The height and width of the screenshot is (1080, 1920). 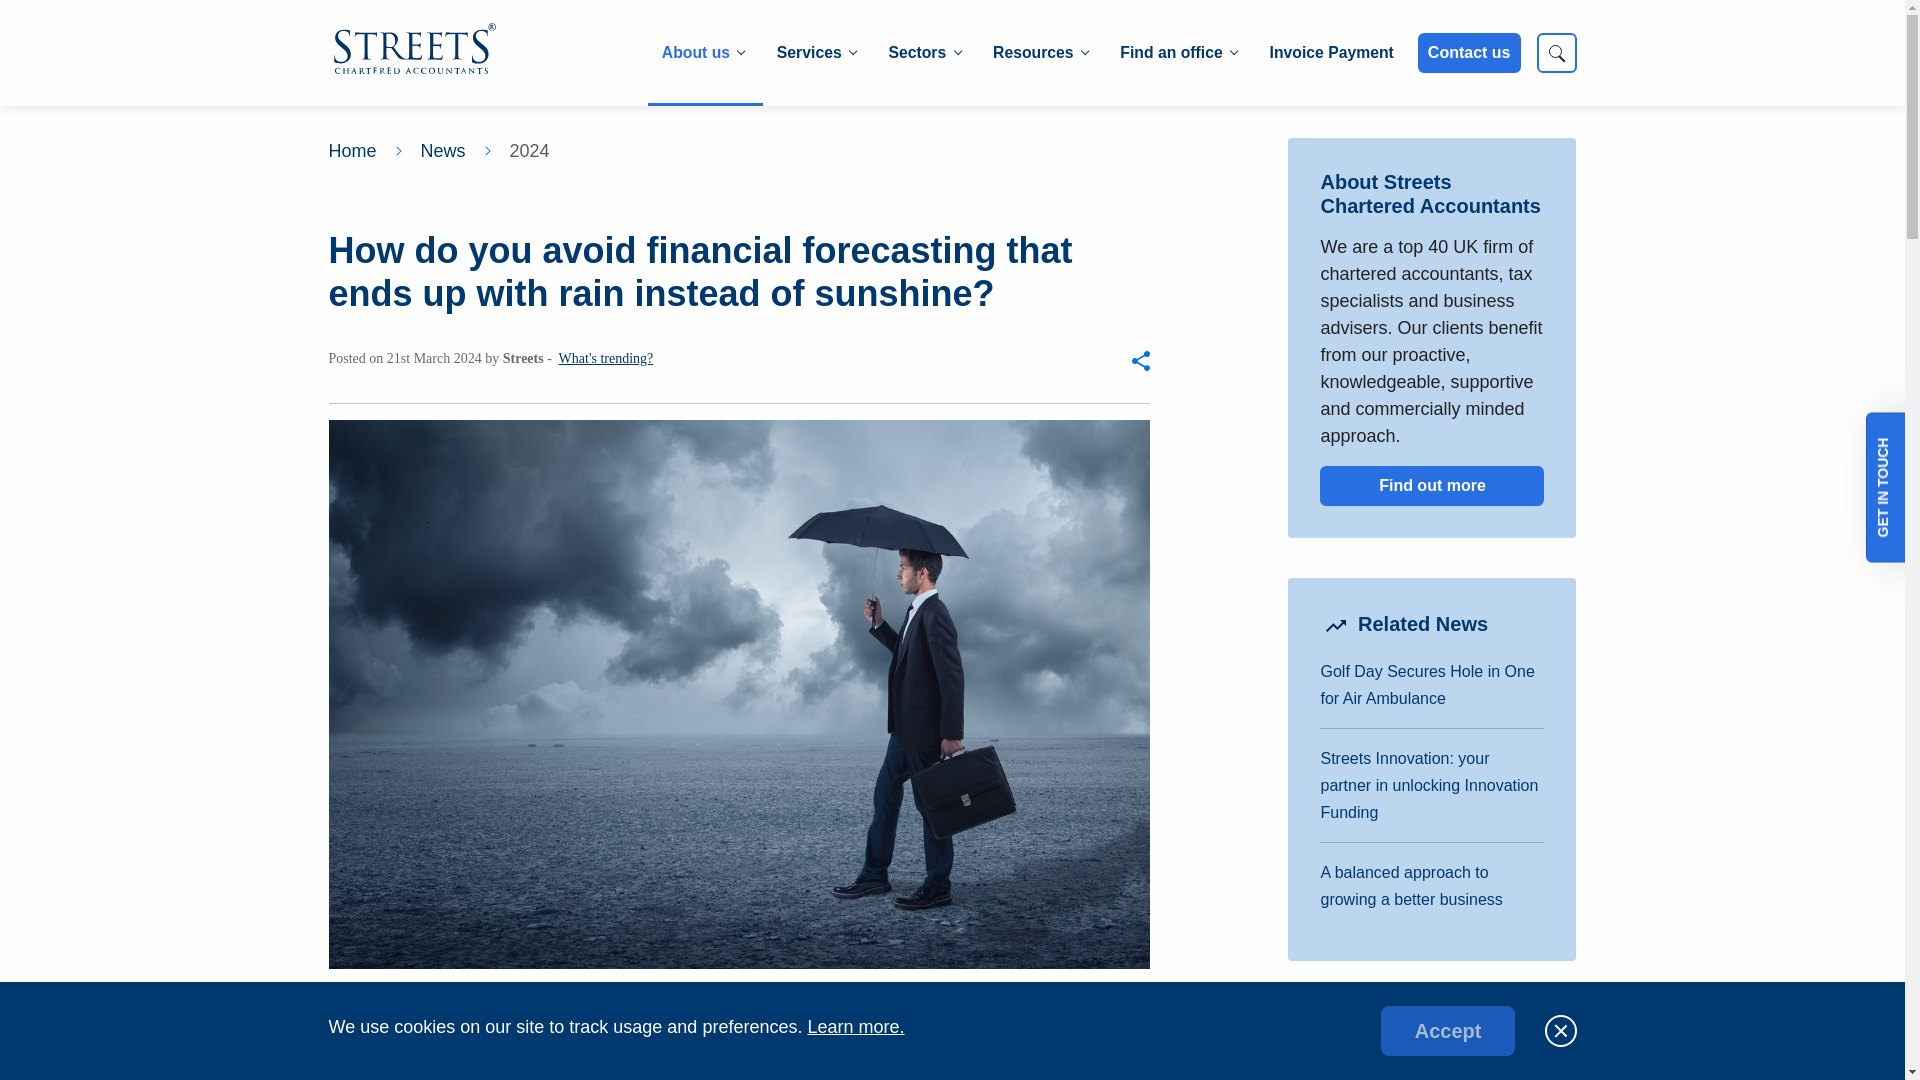 What do you see at coordinates (1427, 685) in the screenshot?
I see `Read Golf Day Secures Hole in One for Air Ambulance` at bounding box center [1427, 685].